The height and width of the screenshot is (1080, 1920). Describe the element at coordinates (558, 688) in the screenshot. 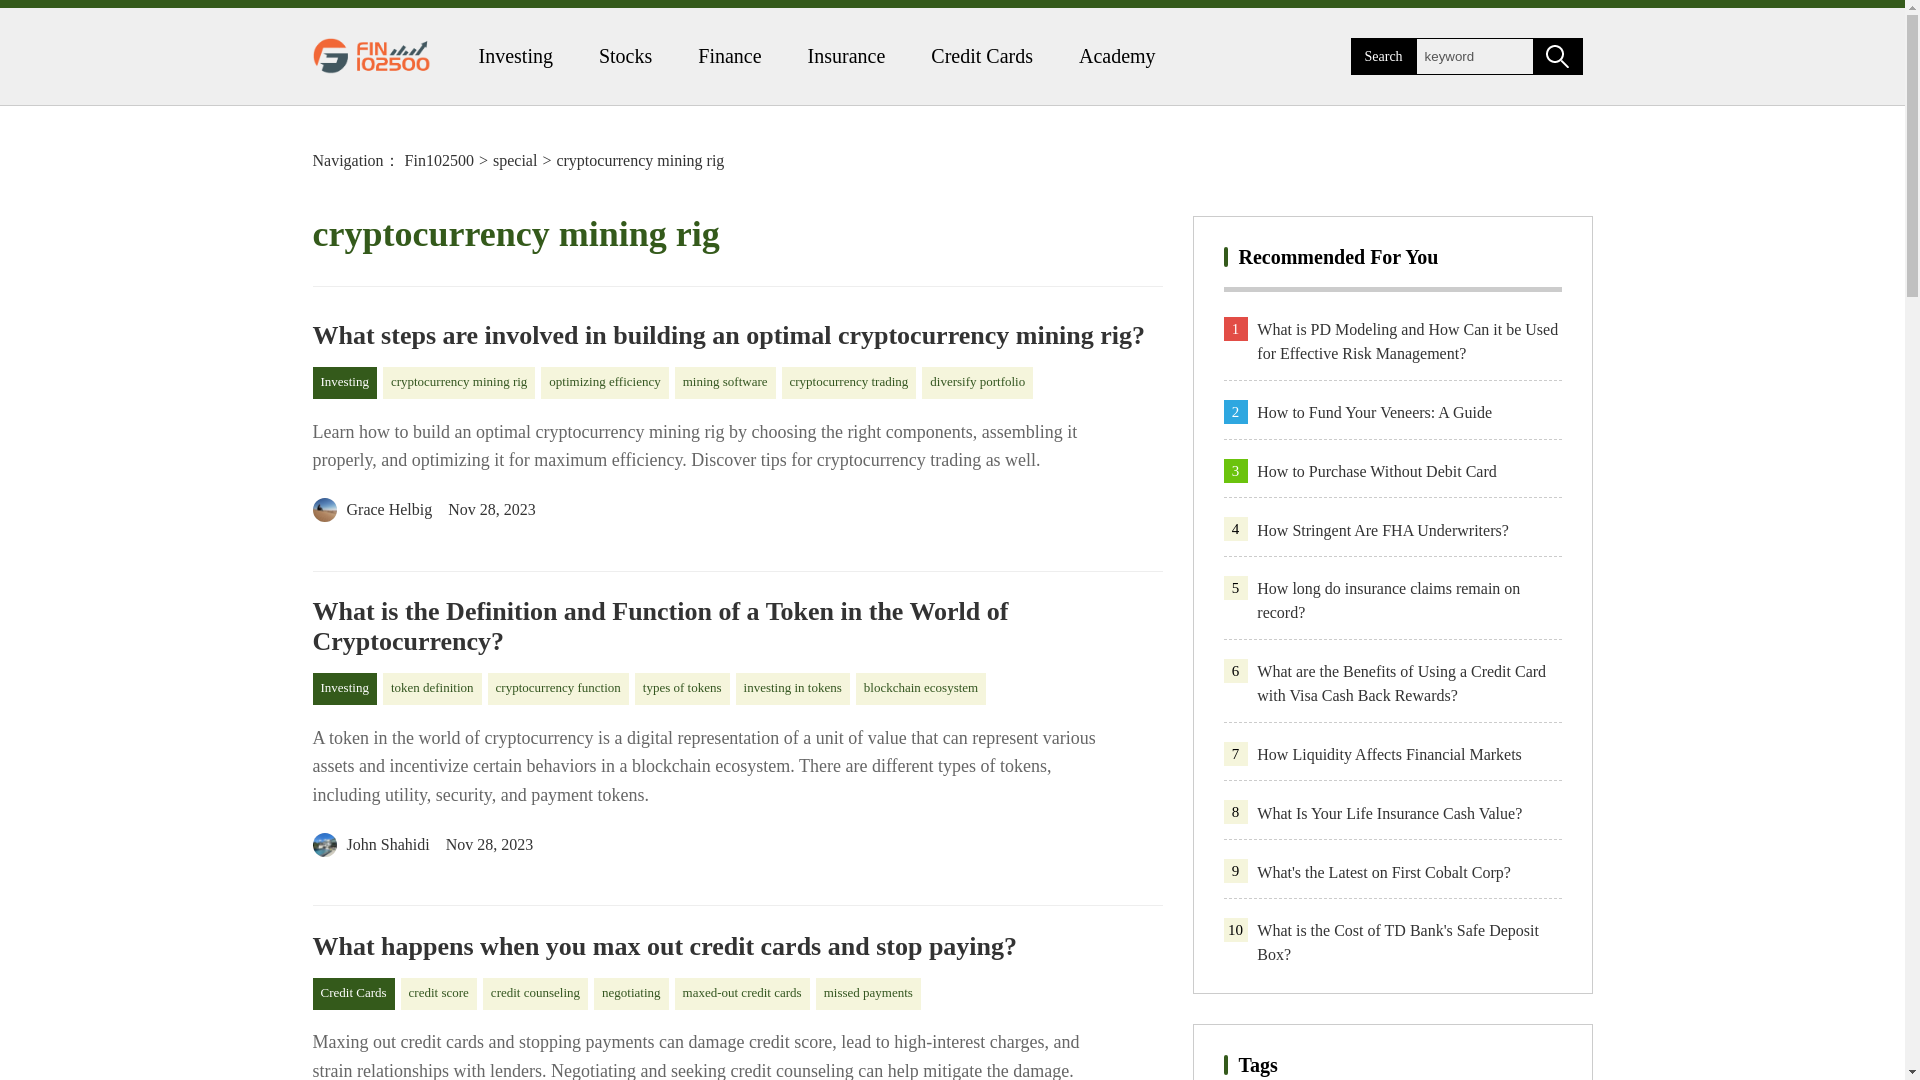

I see `cryptocurrency function` at that location.